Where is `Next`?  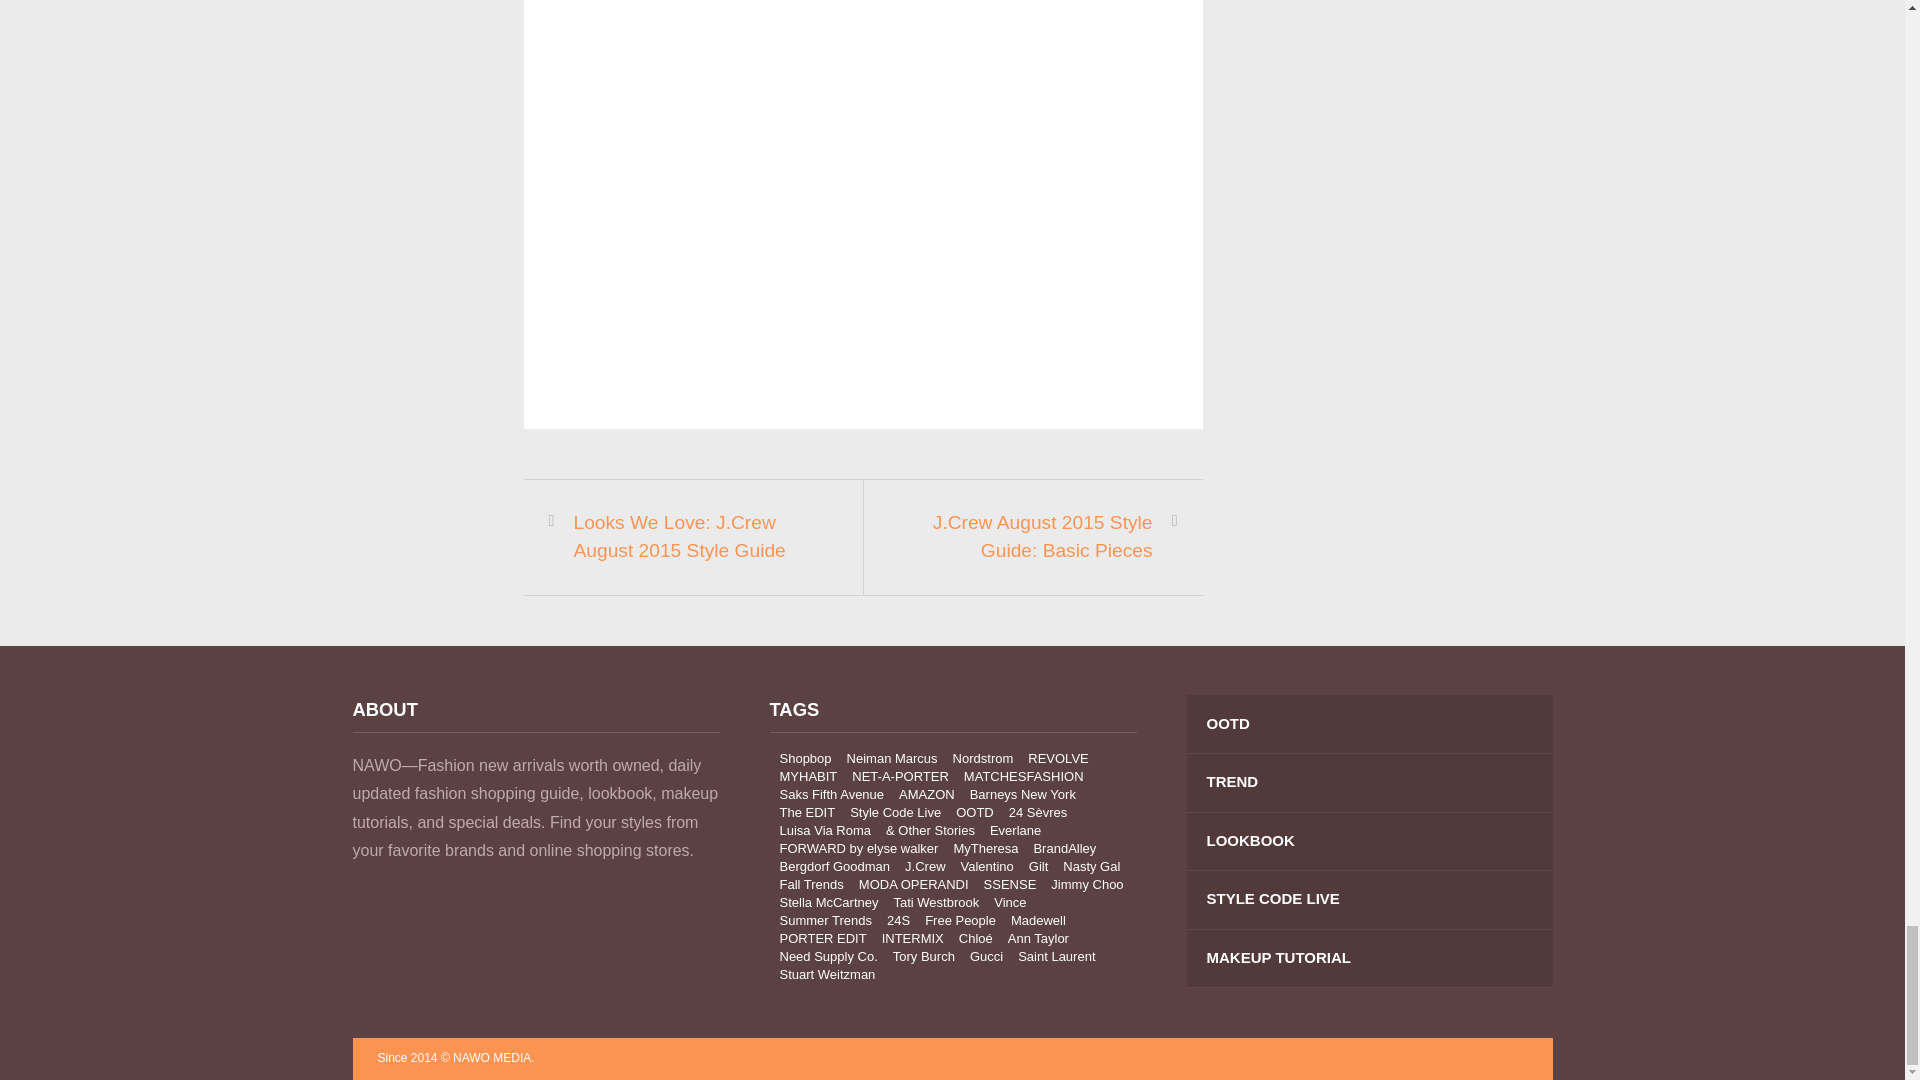
Next is located at coordinates (1037, 536).